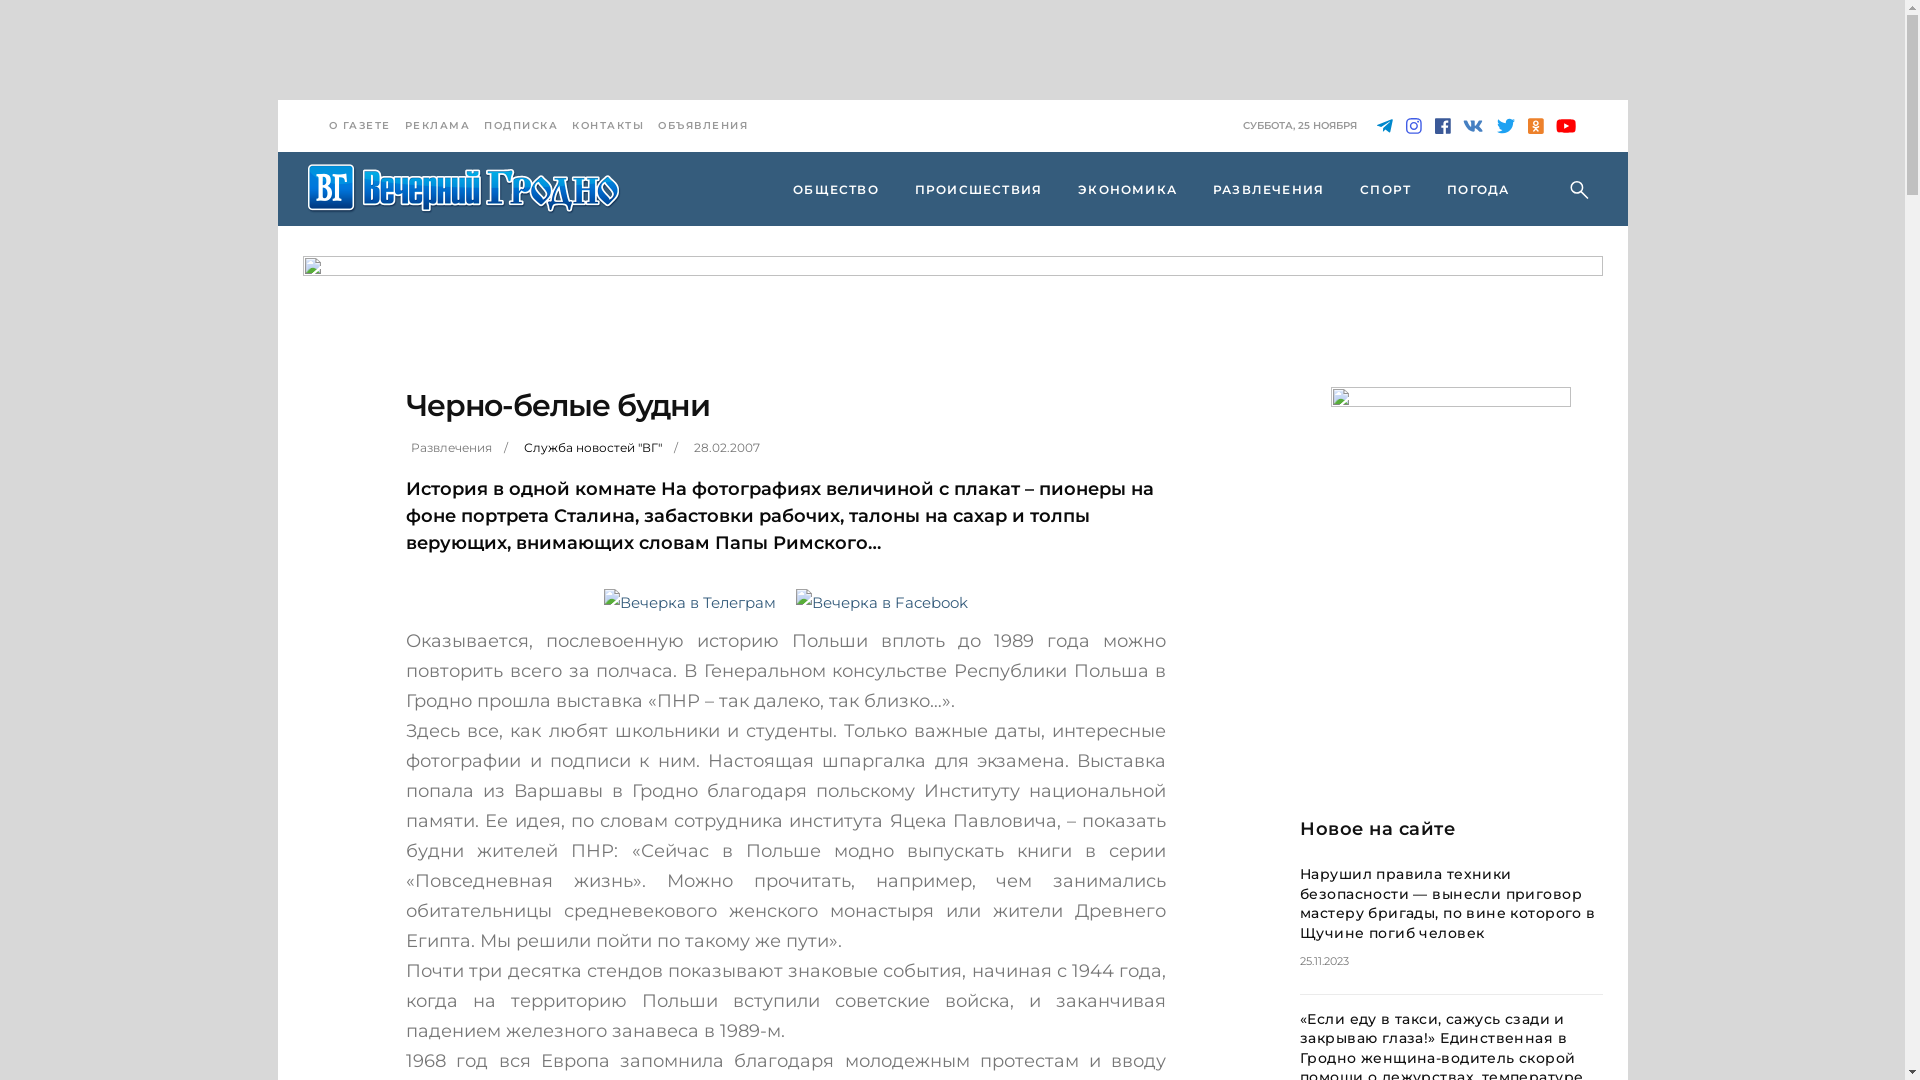  I want to click on Youtube, so click(1566, 126).